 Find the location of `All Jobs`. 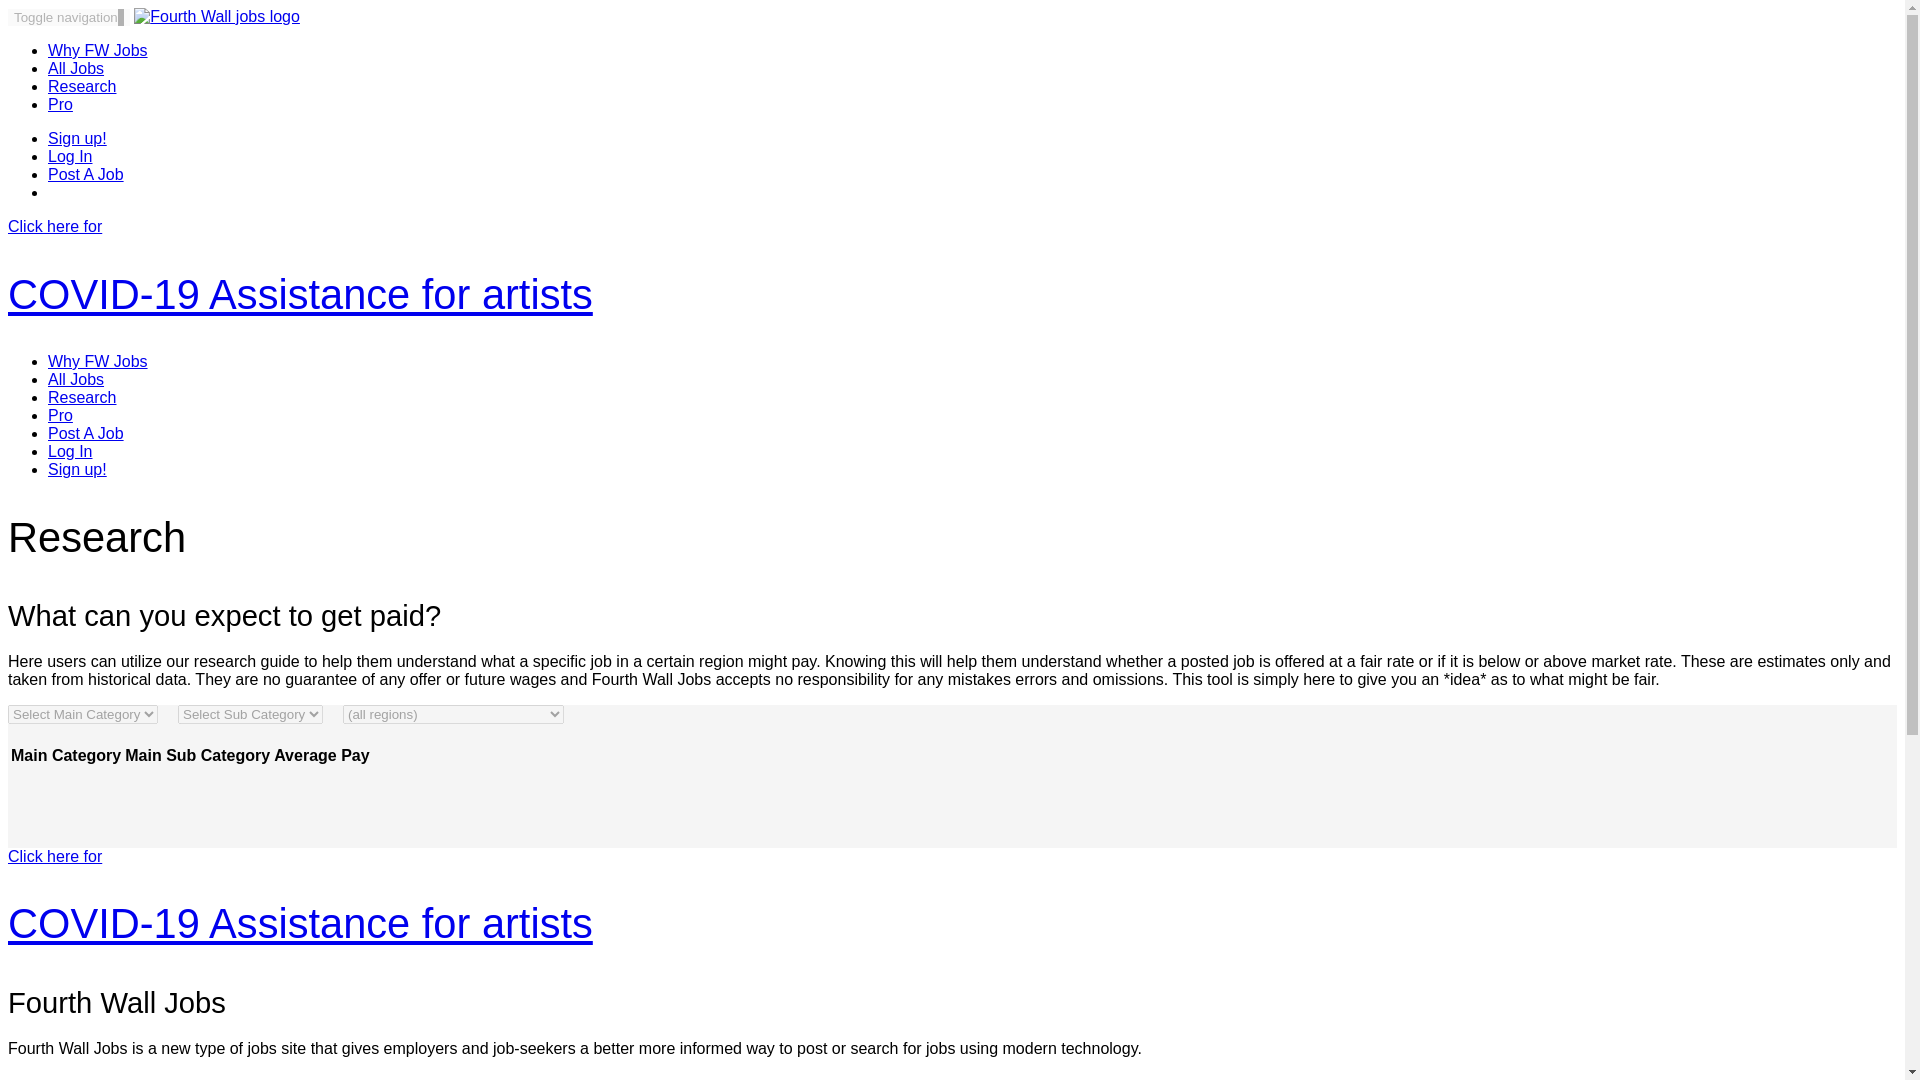

All Jobs is located at coordinates (76, 379).